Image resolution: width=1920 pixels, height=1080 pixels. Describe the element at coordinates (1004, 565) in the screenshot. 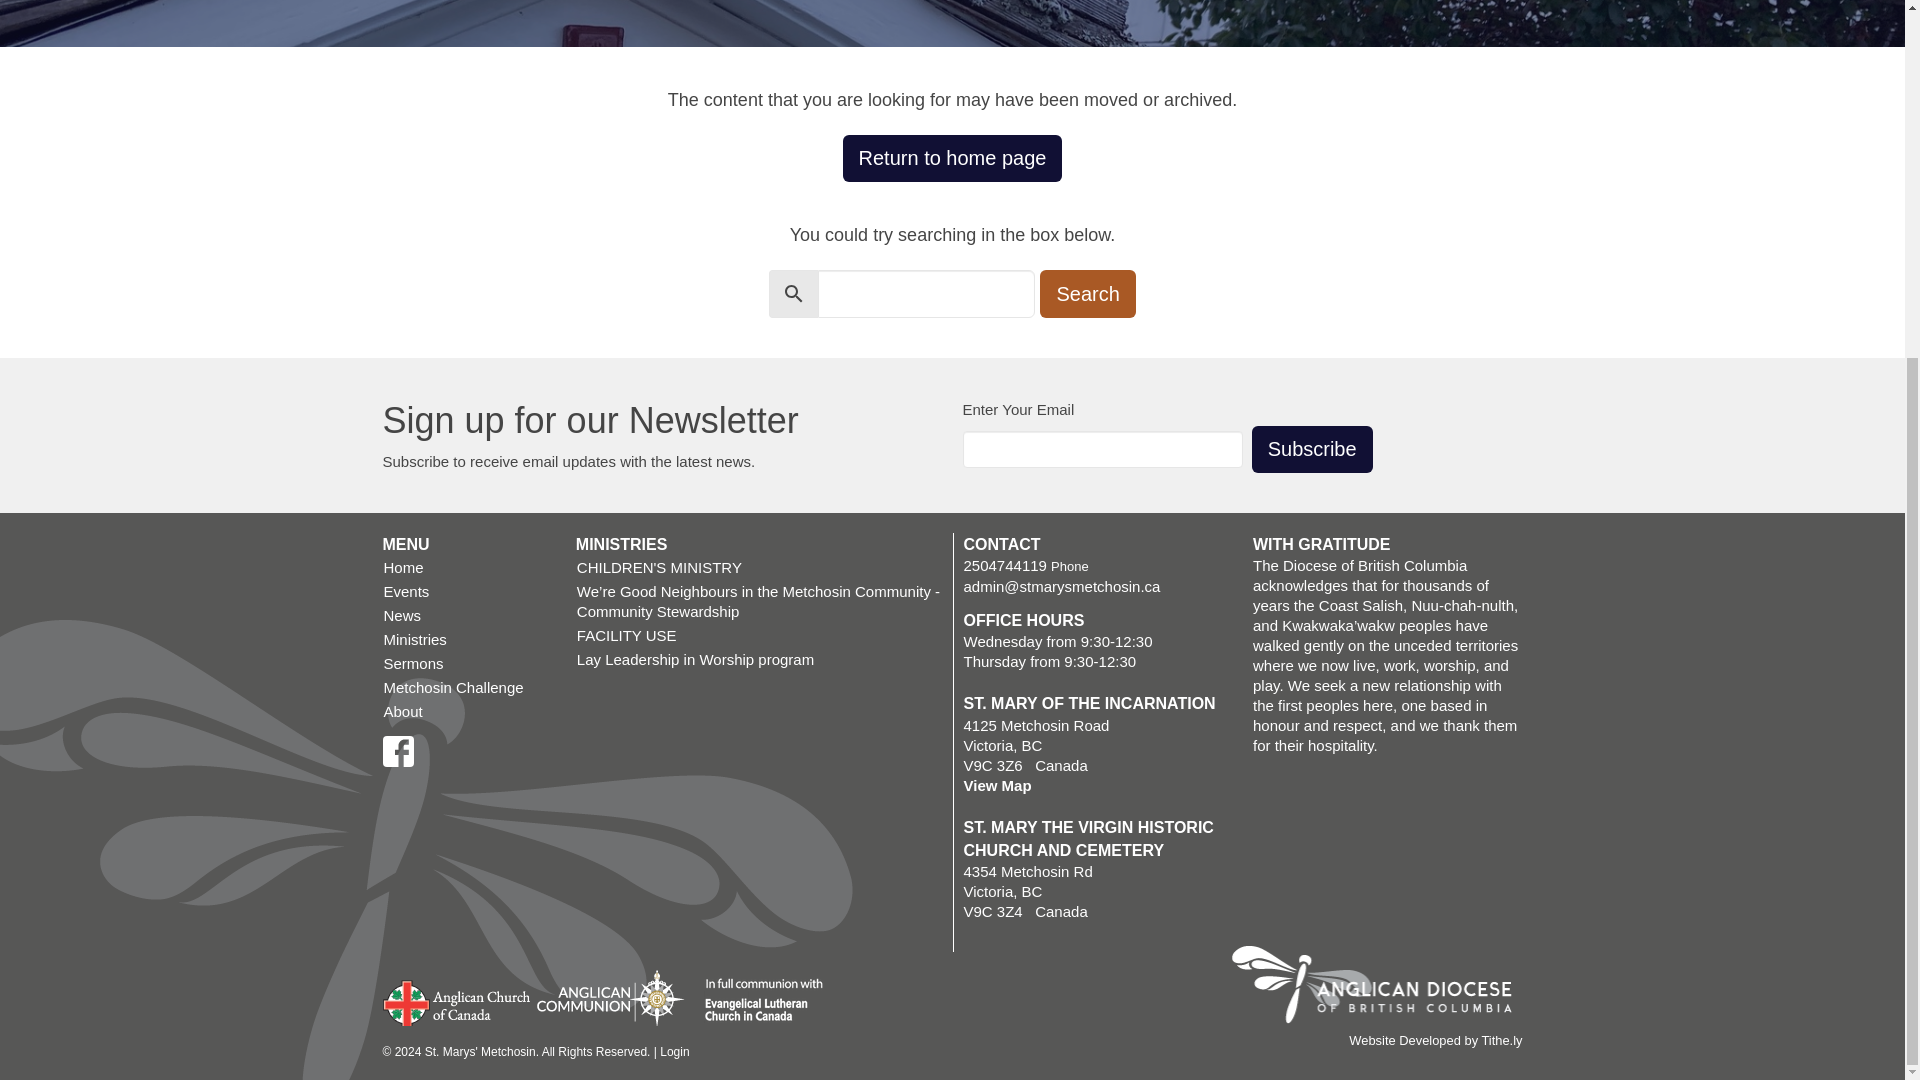

I see `2504744119` at that location.